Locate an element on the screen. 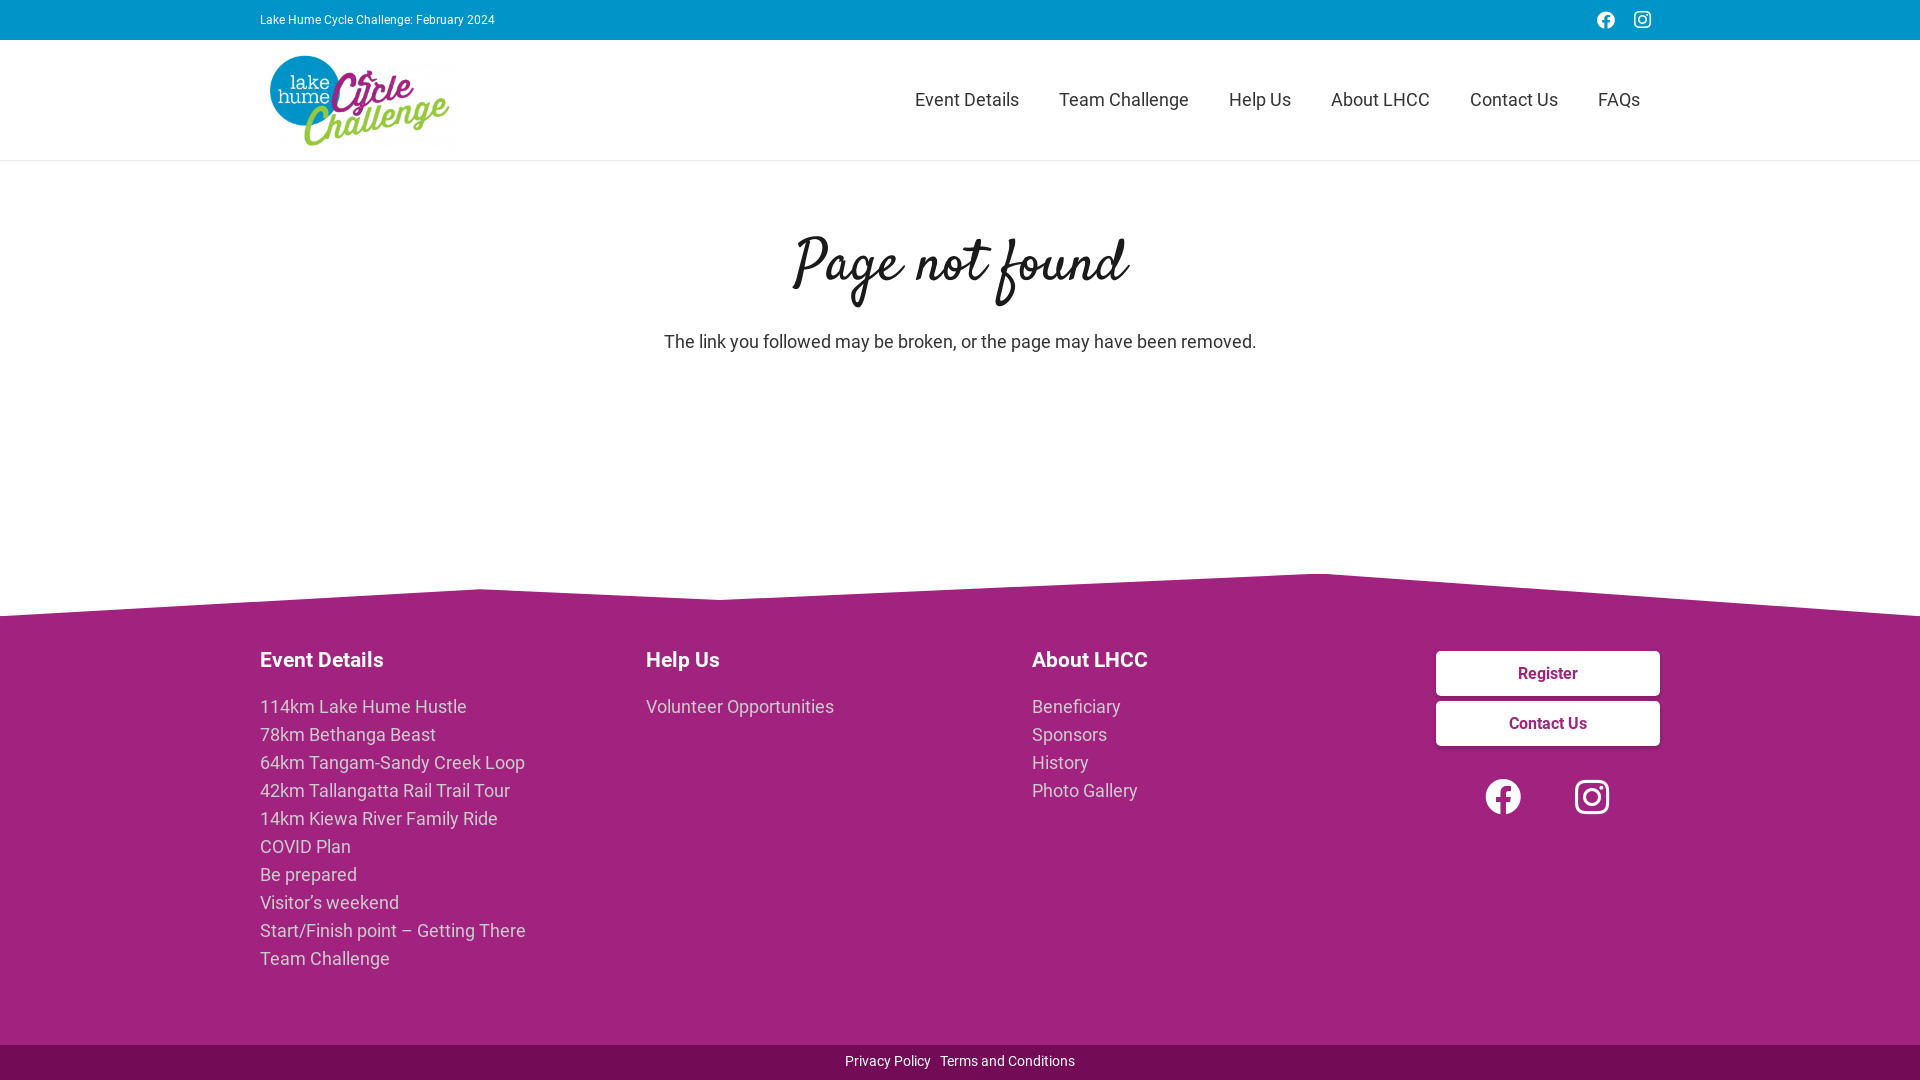 Image resolution: width=1920 pixels, height=1080 pixels. Terms and Conditions is located at coordinates (1008, 1062).